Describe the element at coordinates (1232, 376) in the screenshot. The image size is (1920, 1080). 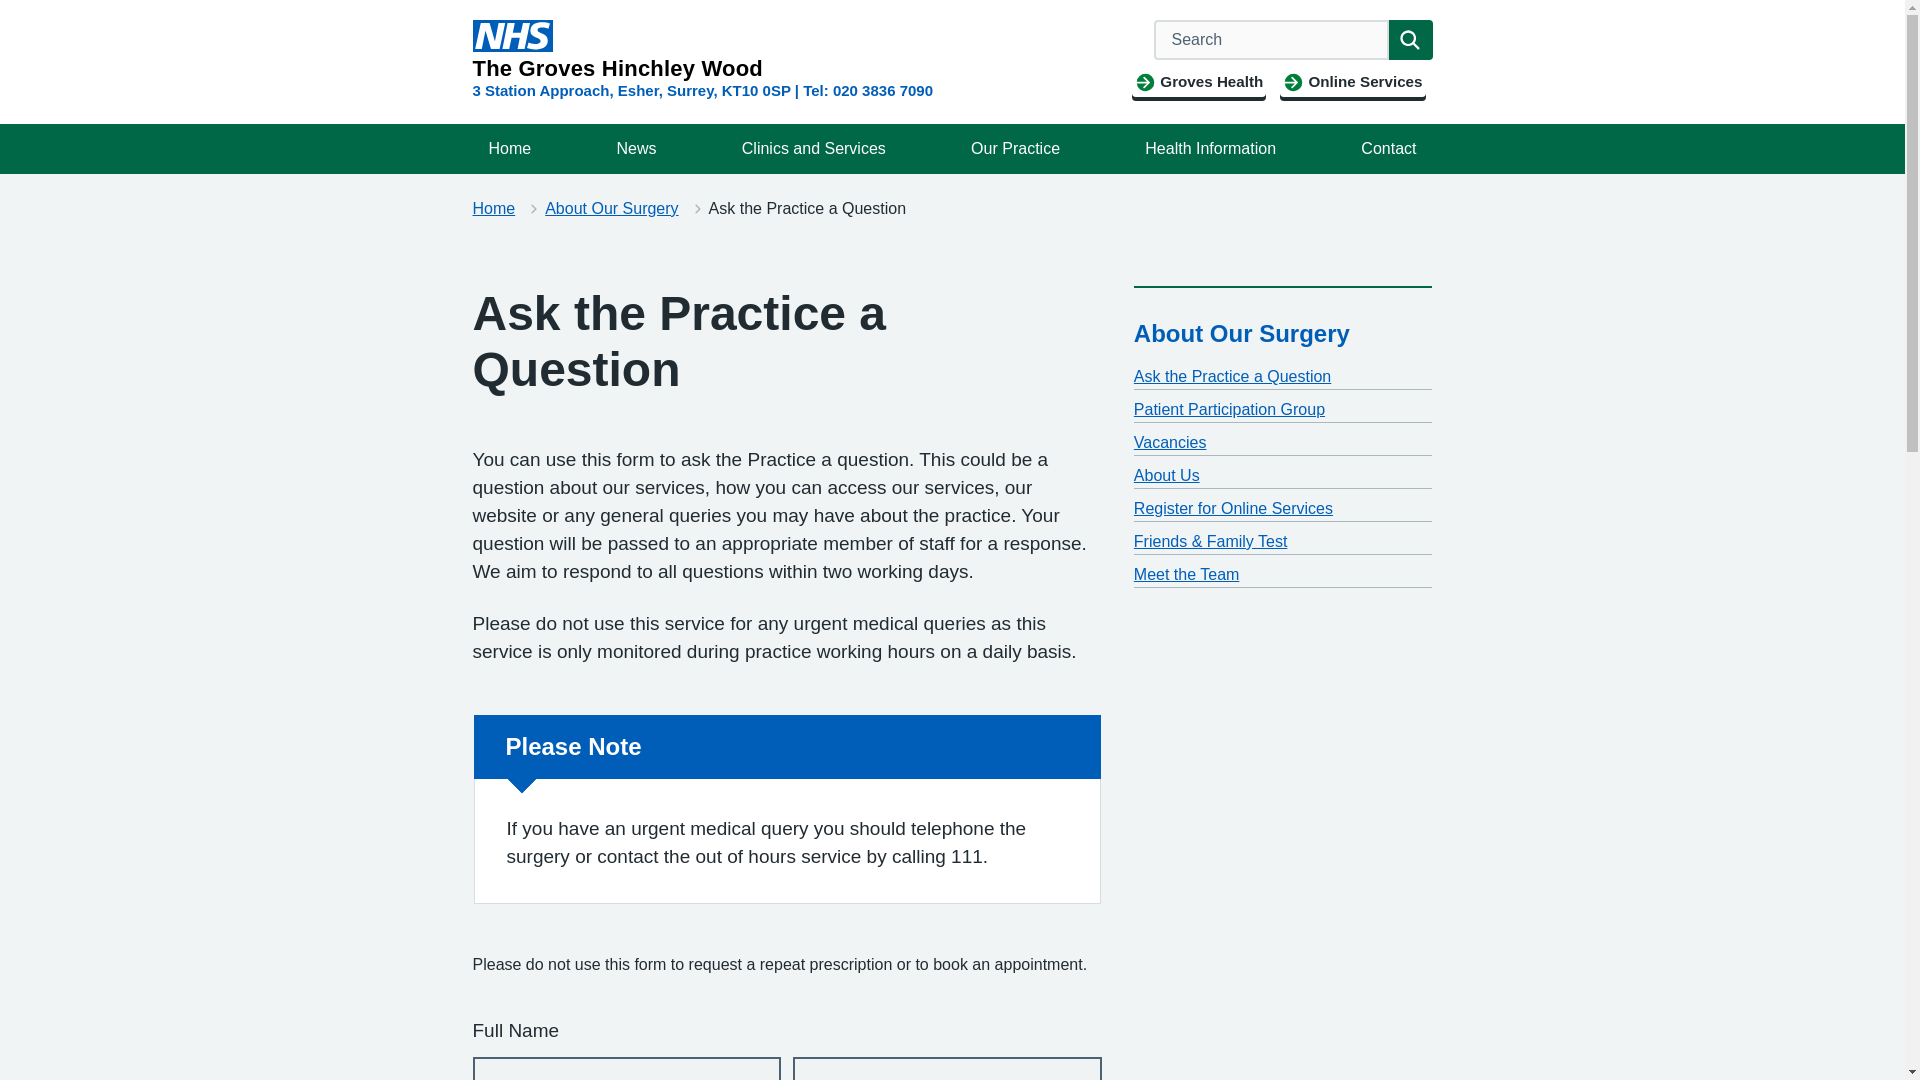
I see `Ask the Practice a Question` at that location.